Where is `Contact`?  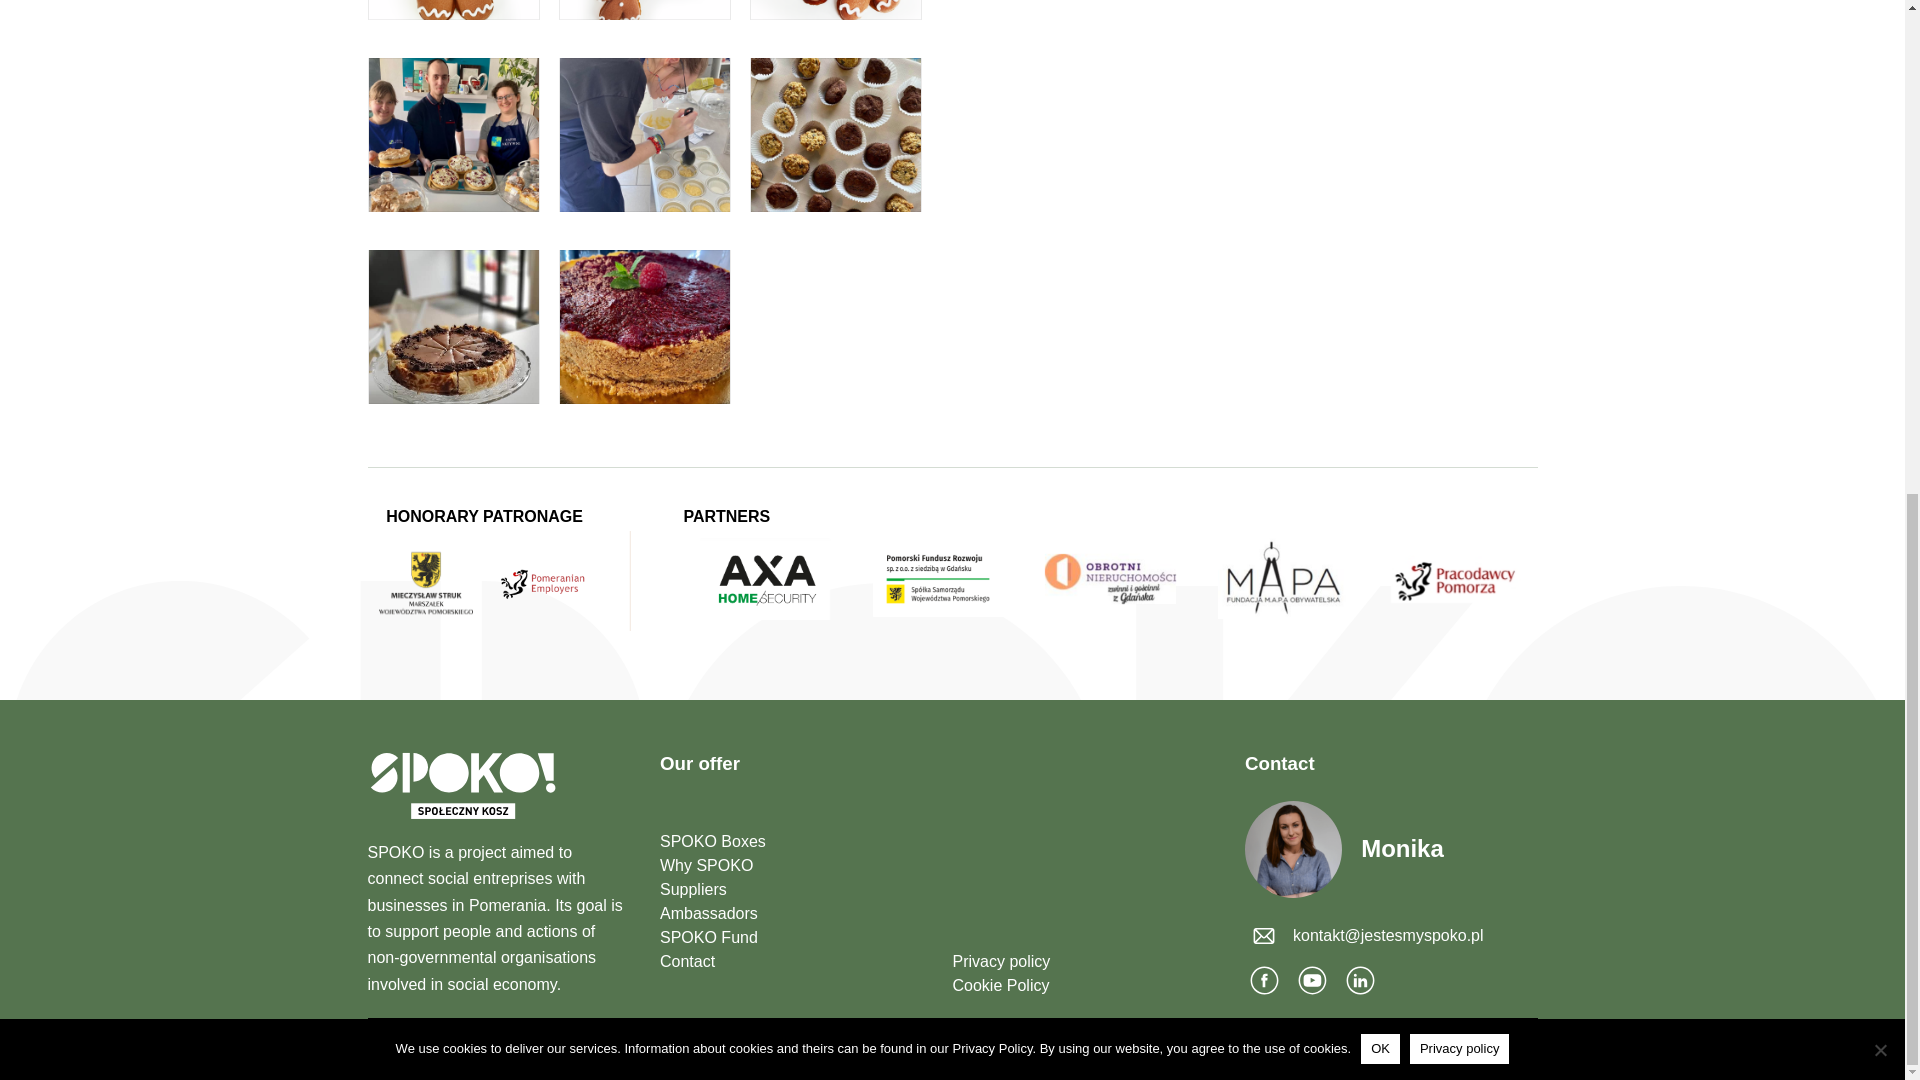 Contact is located at coordinates (792, 962).